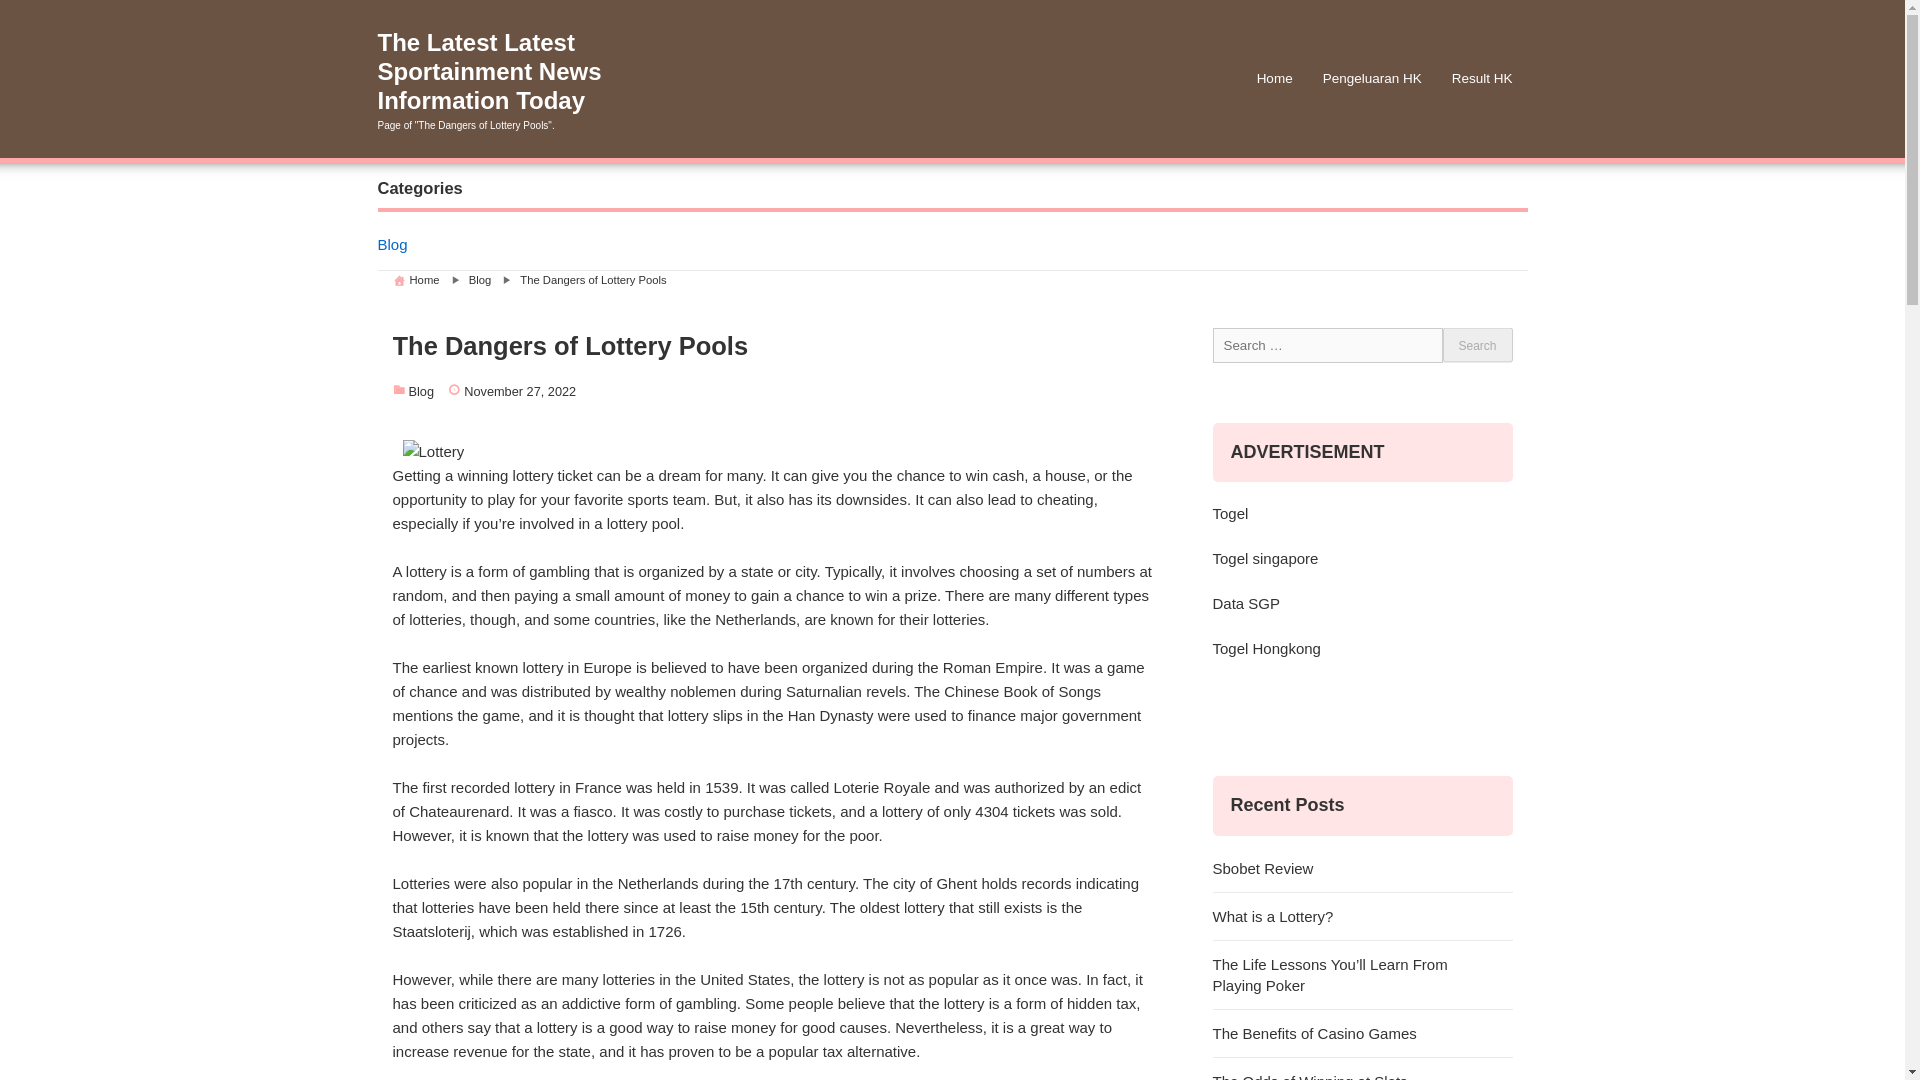  I want to click on Data SGP, so click(1246, 604).